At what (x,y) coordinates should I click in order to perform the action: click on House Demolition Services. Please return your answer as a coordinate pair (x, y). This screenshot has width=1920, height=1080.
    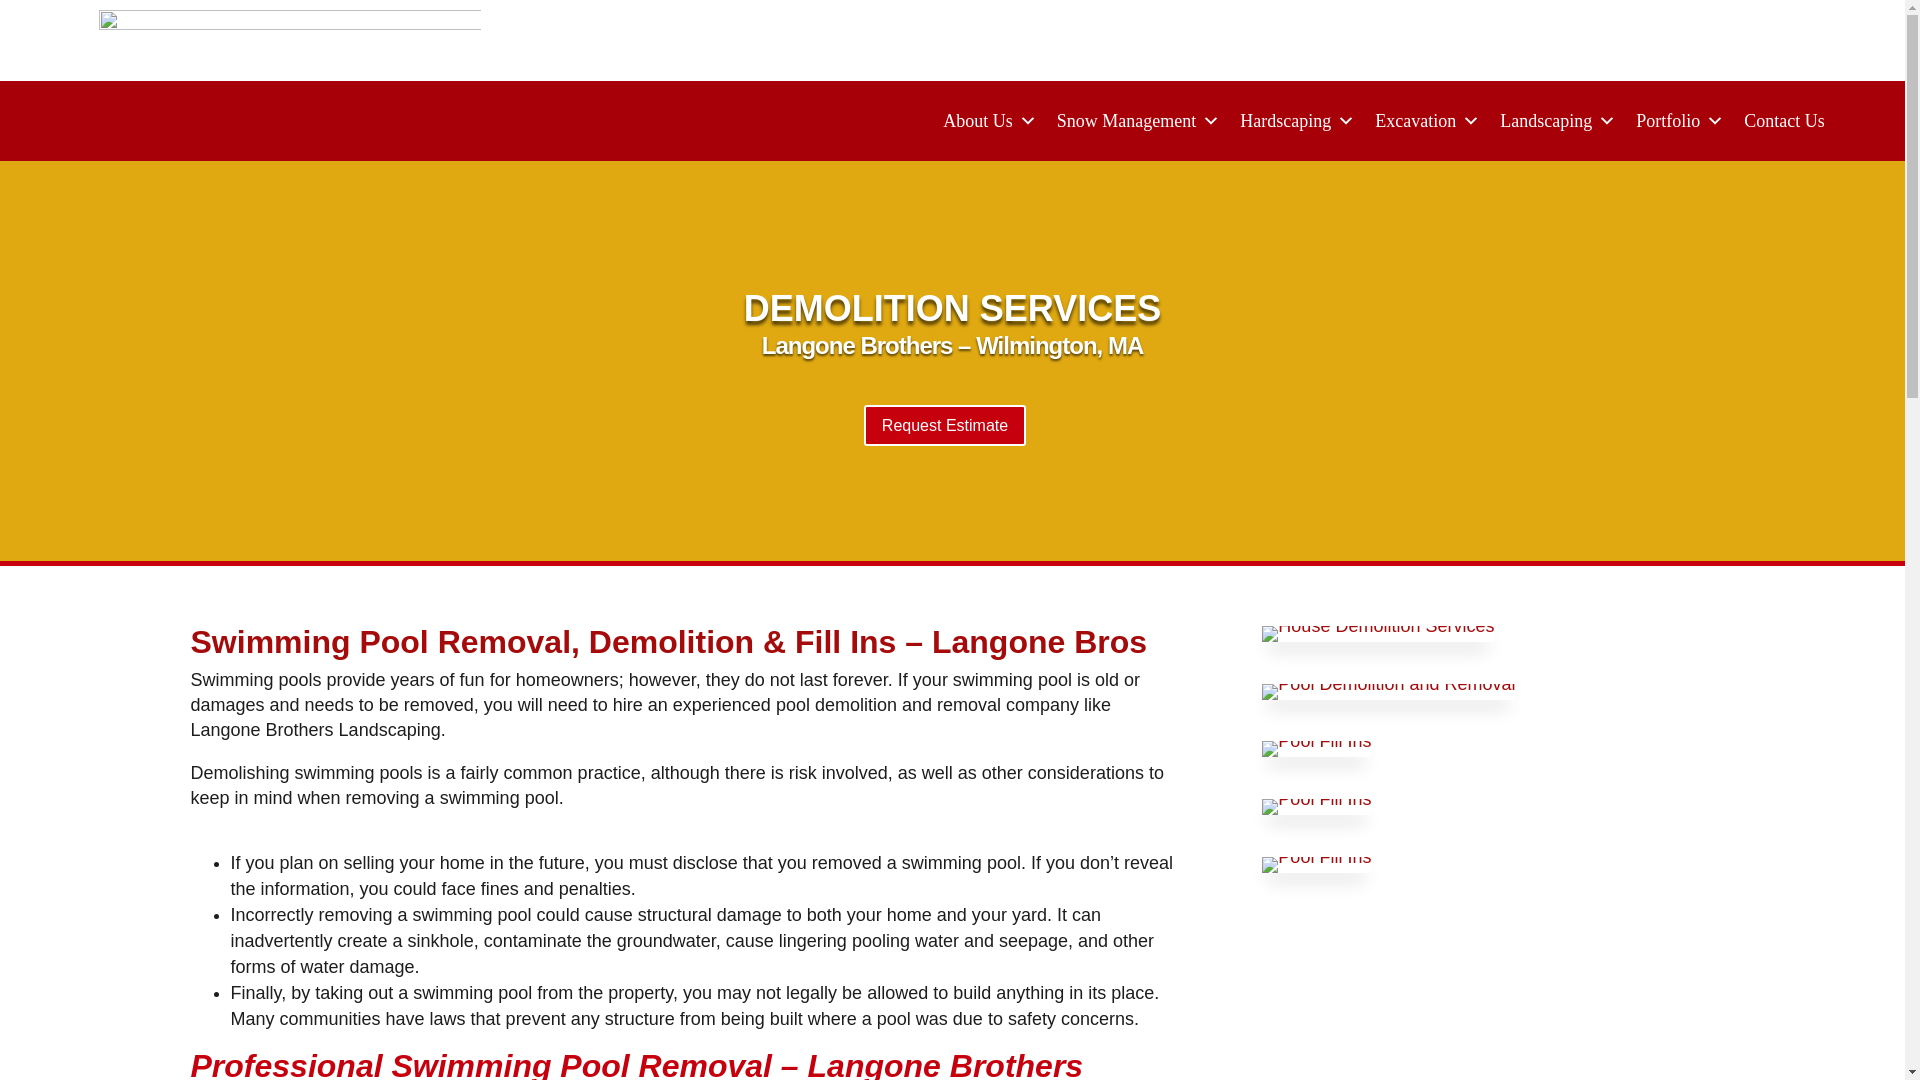
    Looking at the image, I should click on (1377, 626).